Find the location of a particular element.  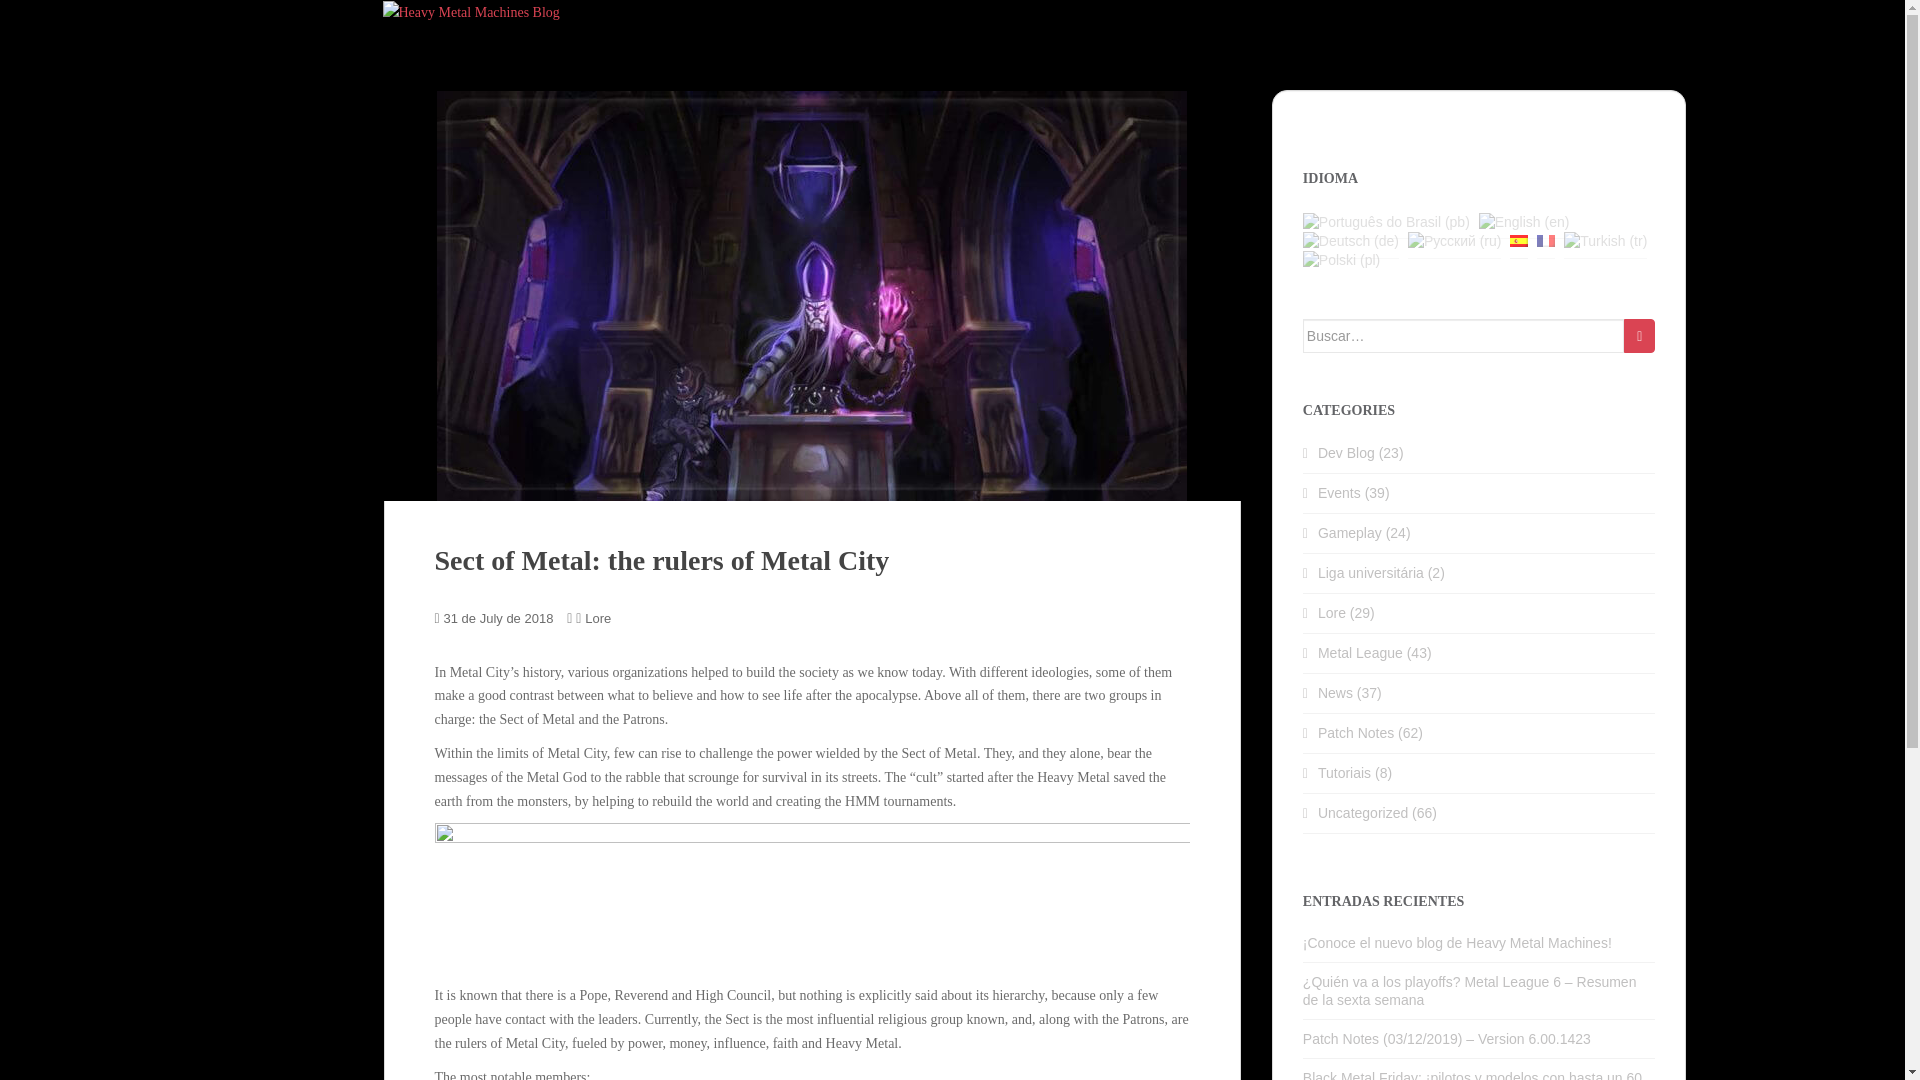

Patch Notes is located at coordinates (1355, 732).